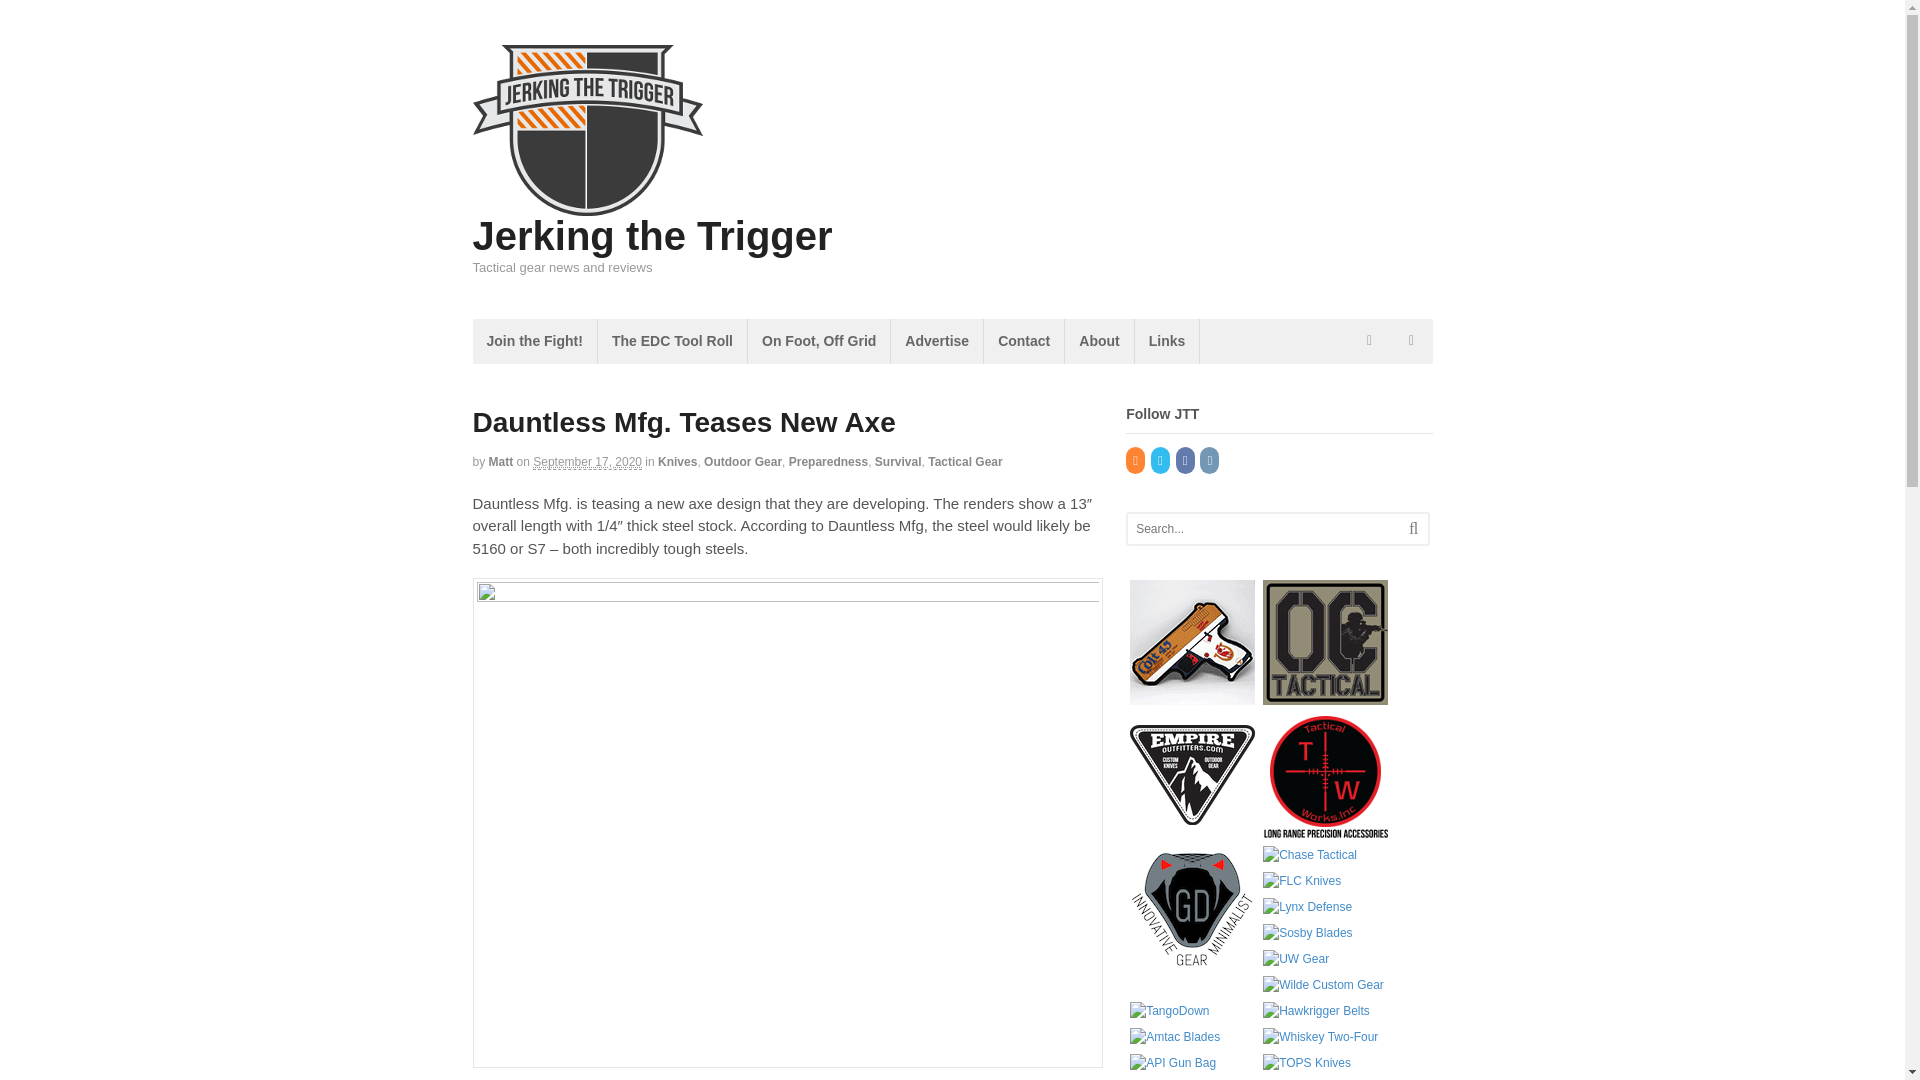 This screenshot has height=1080, width=1920. I want to click on View all items in Outdoor Gear, so click(742, 461).